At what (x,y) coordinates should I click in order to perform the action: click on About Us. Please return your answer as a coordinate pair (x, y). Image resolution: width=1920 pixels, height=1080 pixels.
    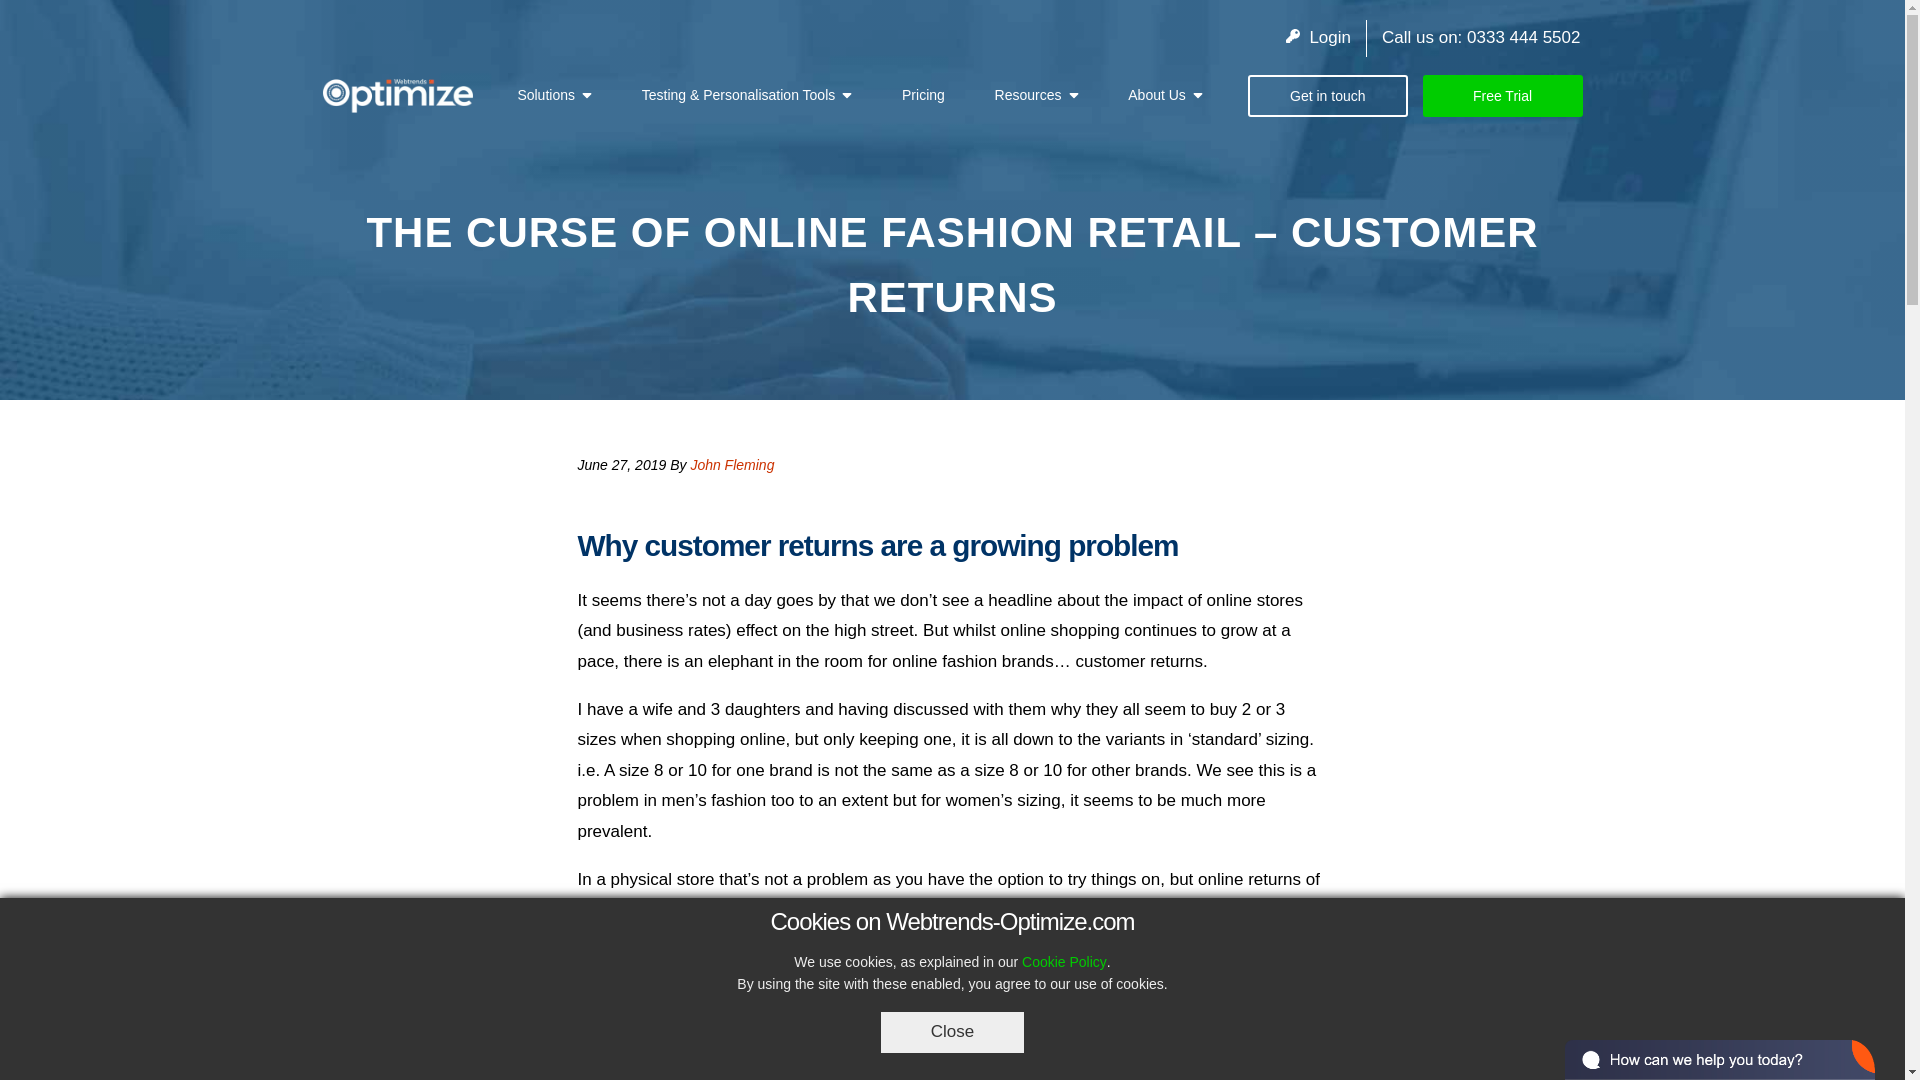
    Looking at the image, I should click on (1157, 94).